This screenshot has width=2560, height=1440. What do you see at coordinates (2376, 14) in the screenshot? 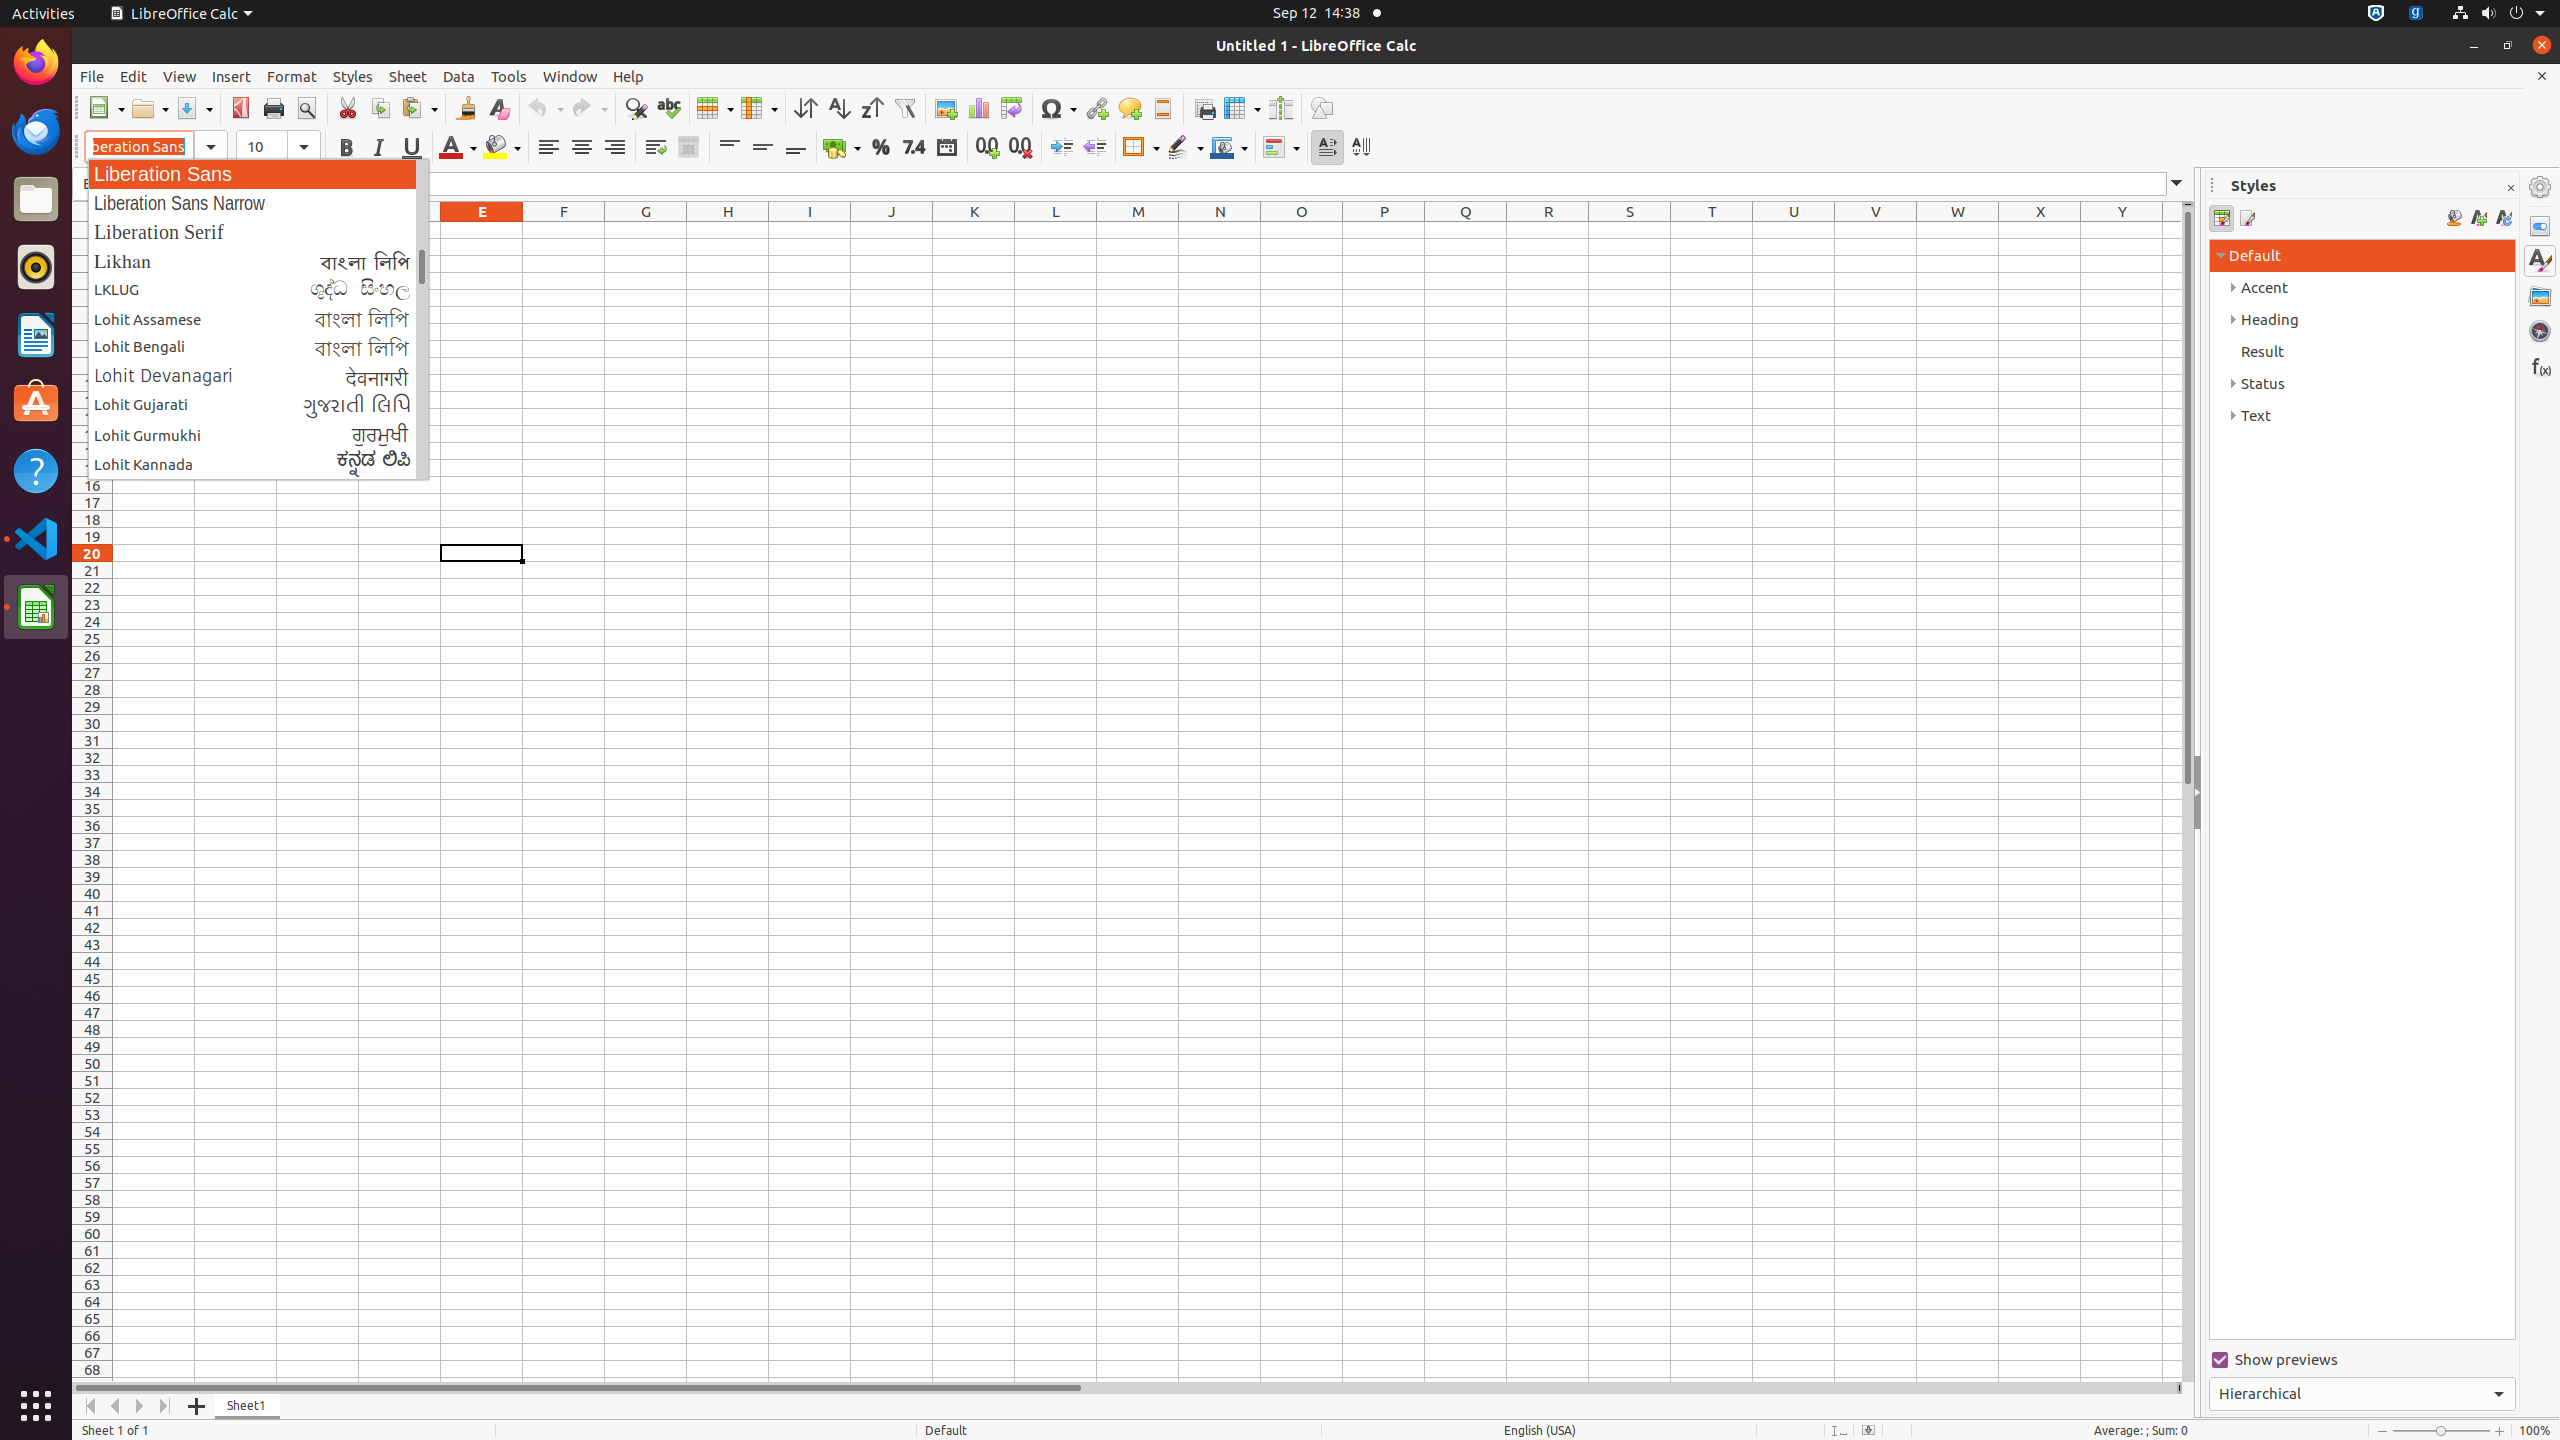
I see `:1.72/StatusNotifierItem` at bounding box center [2376, 14].